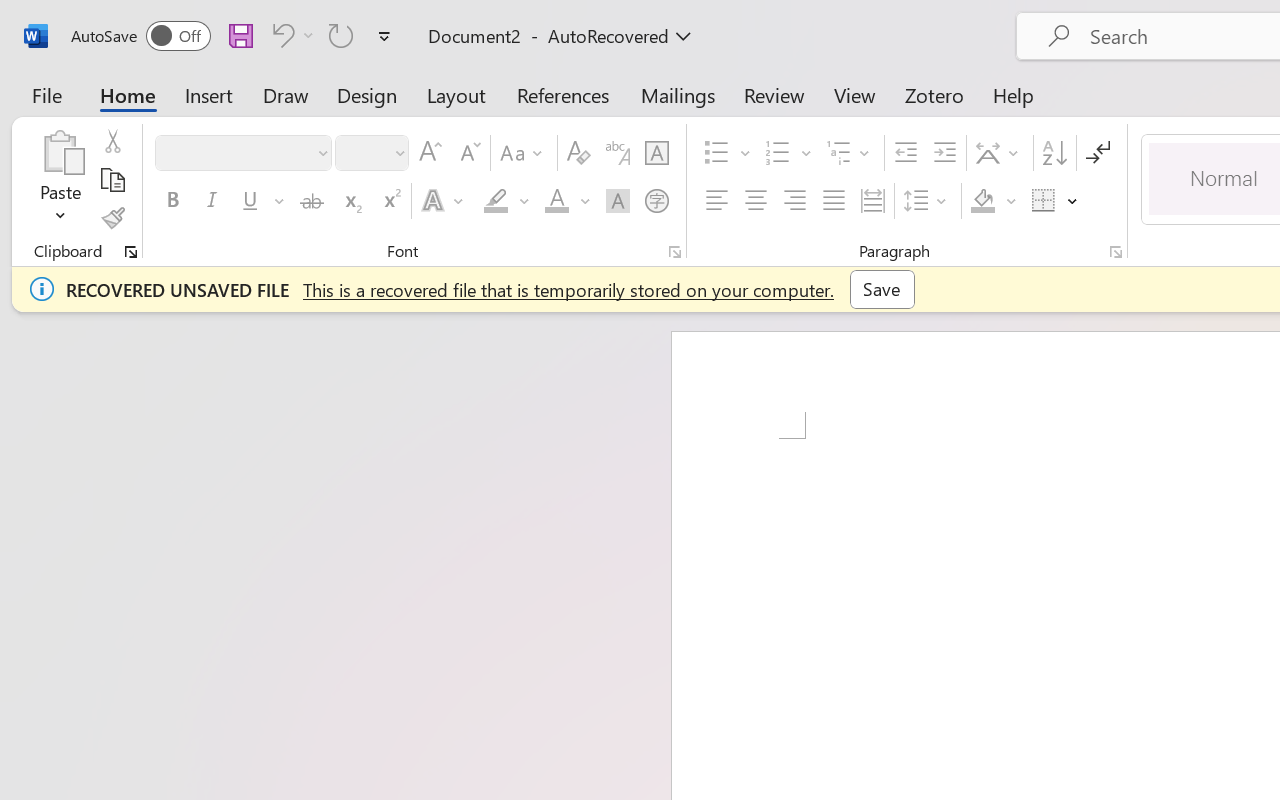 The image size is (1280, 800). Describe the element at coordinates (290, 35) in the screenshot. I see `Can't Undo` at that location.